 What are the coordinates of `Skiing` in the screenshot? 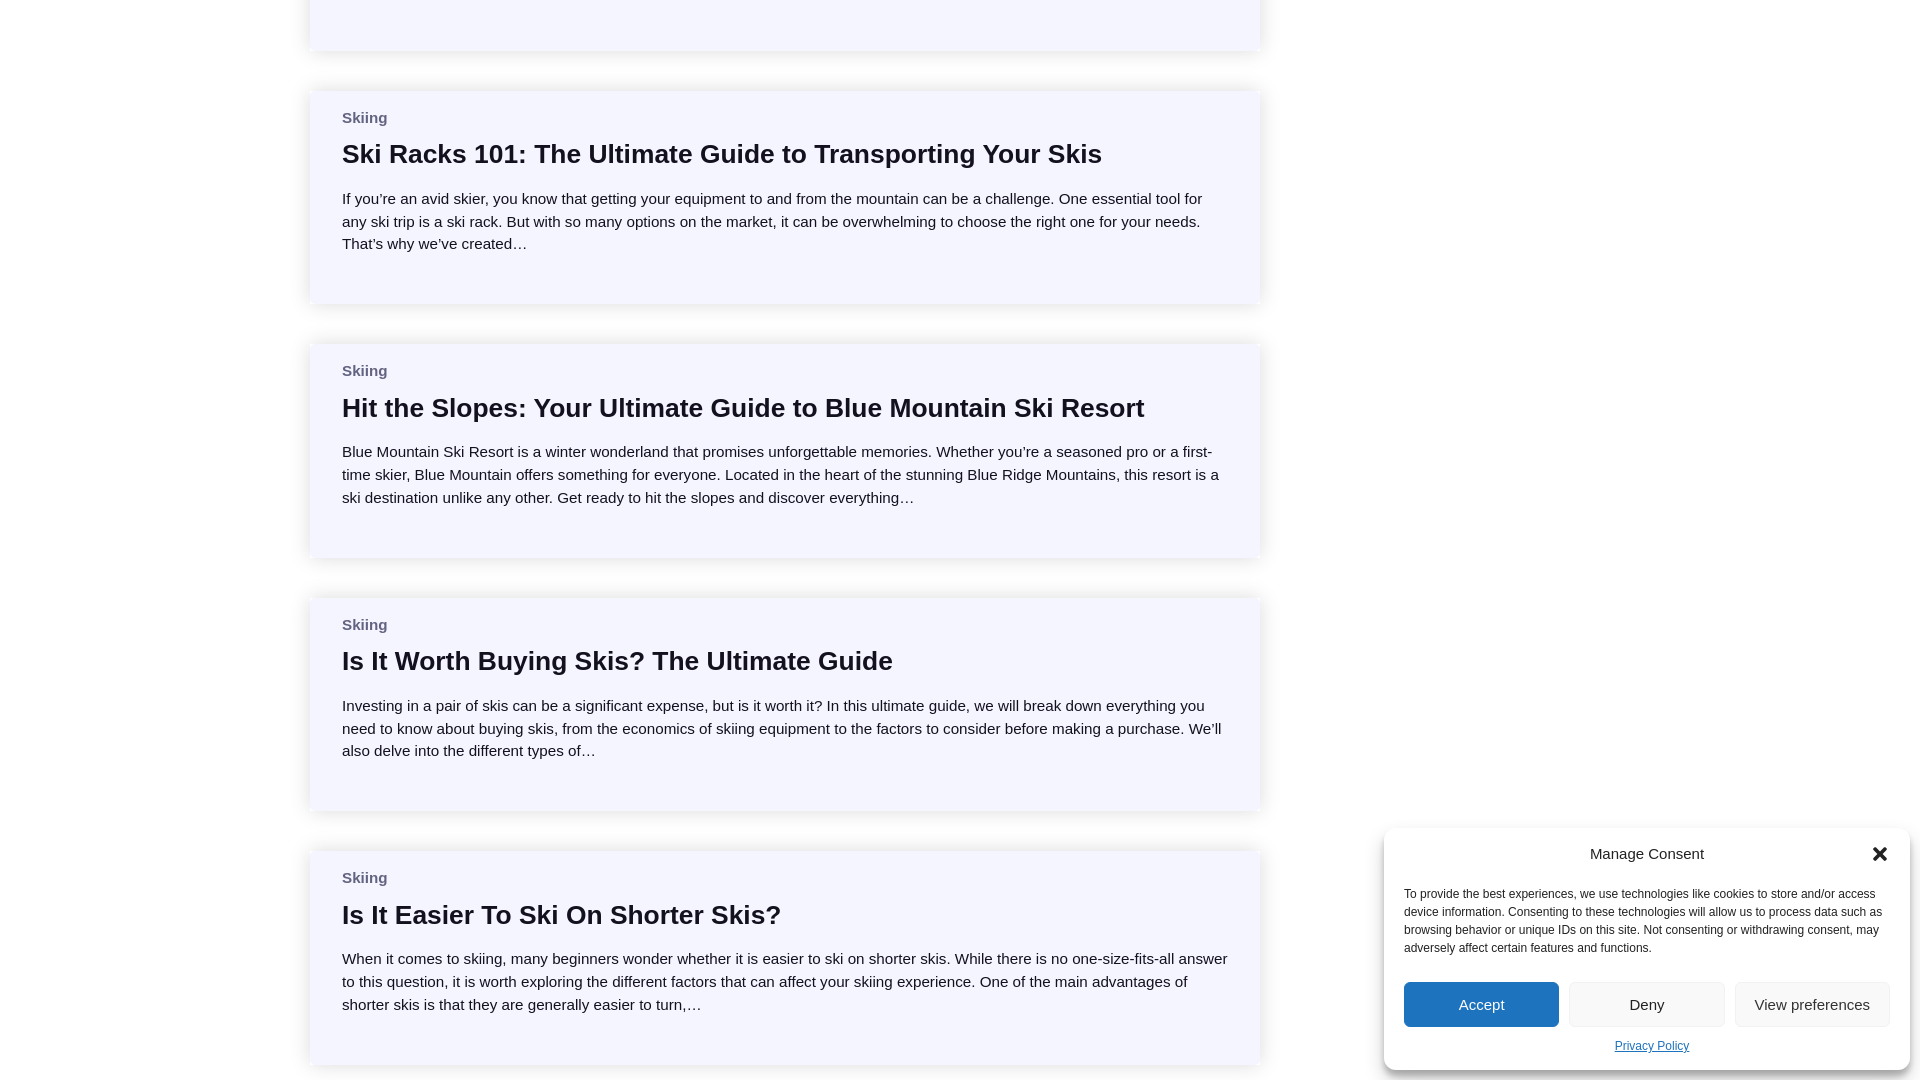 It's located at (364, 370).